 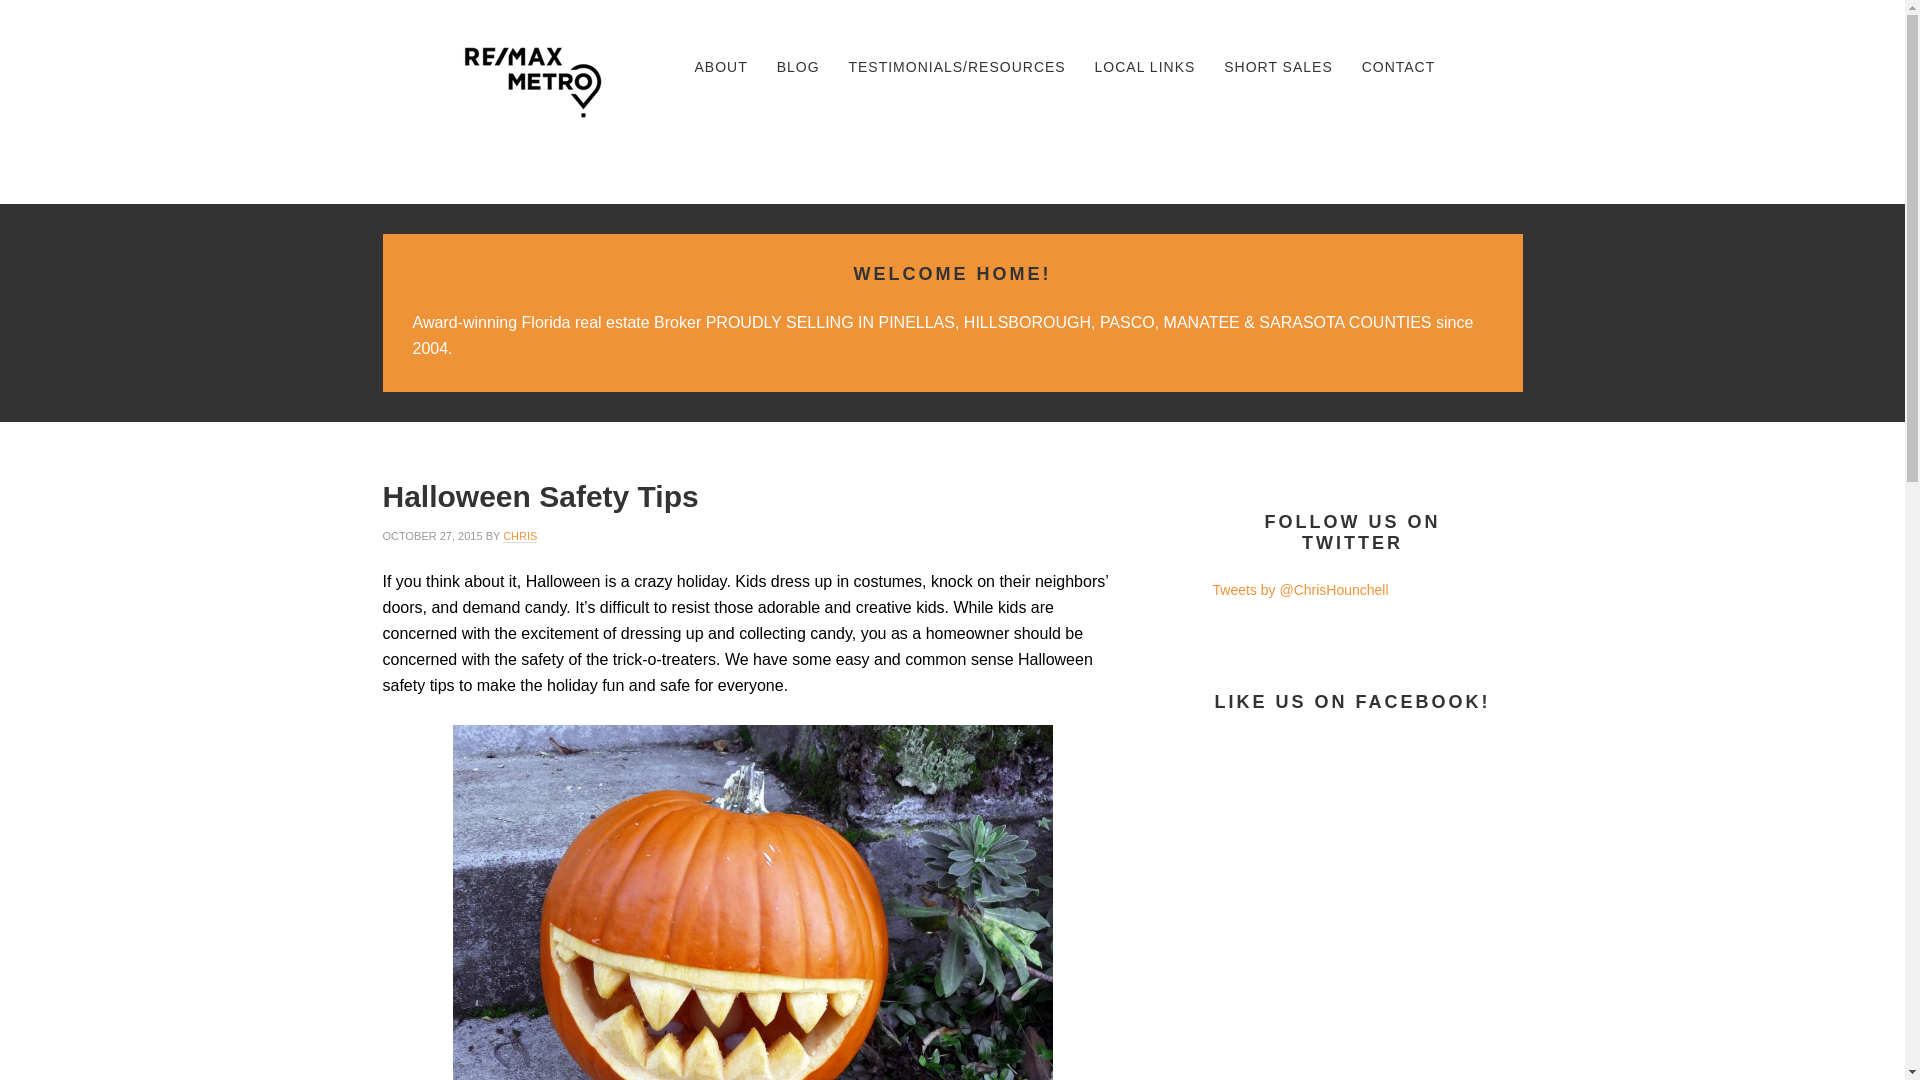 I want to click on LOCAL LINKS, so click(x=1144, y=67).